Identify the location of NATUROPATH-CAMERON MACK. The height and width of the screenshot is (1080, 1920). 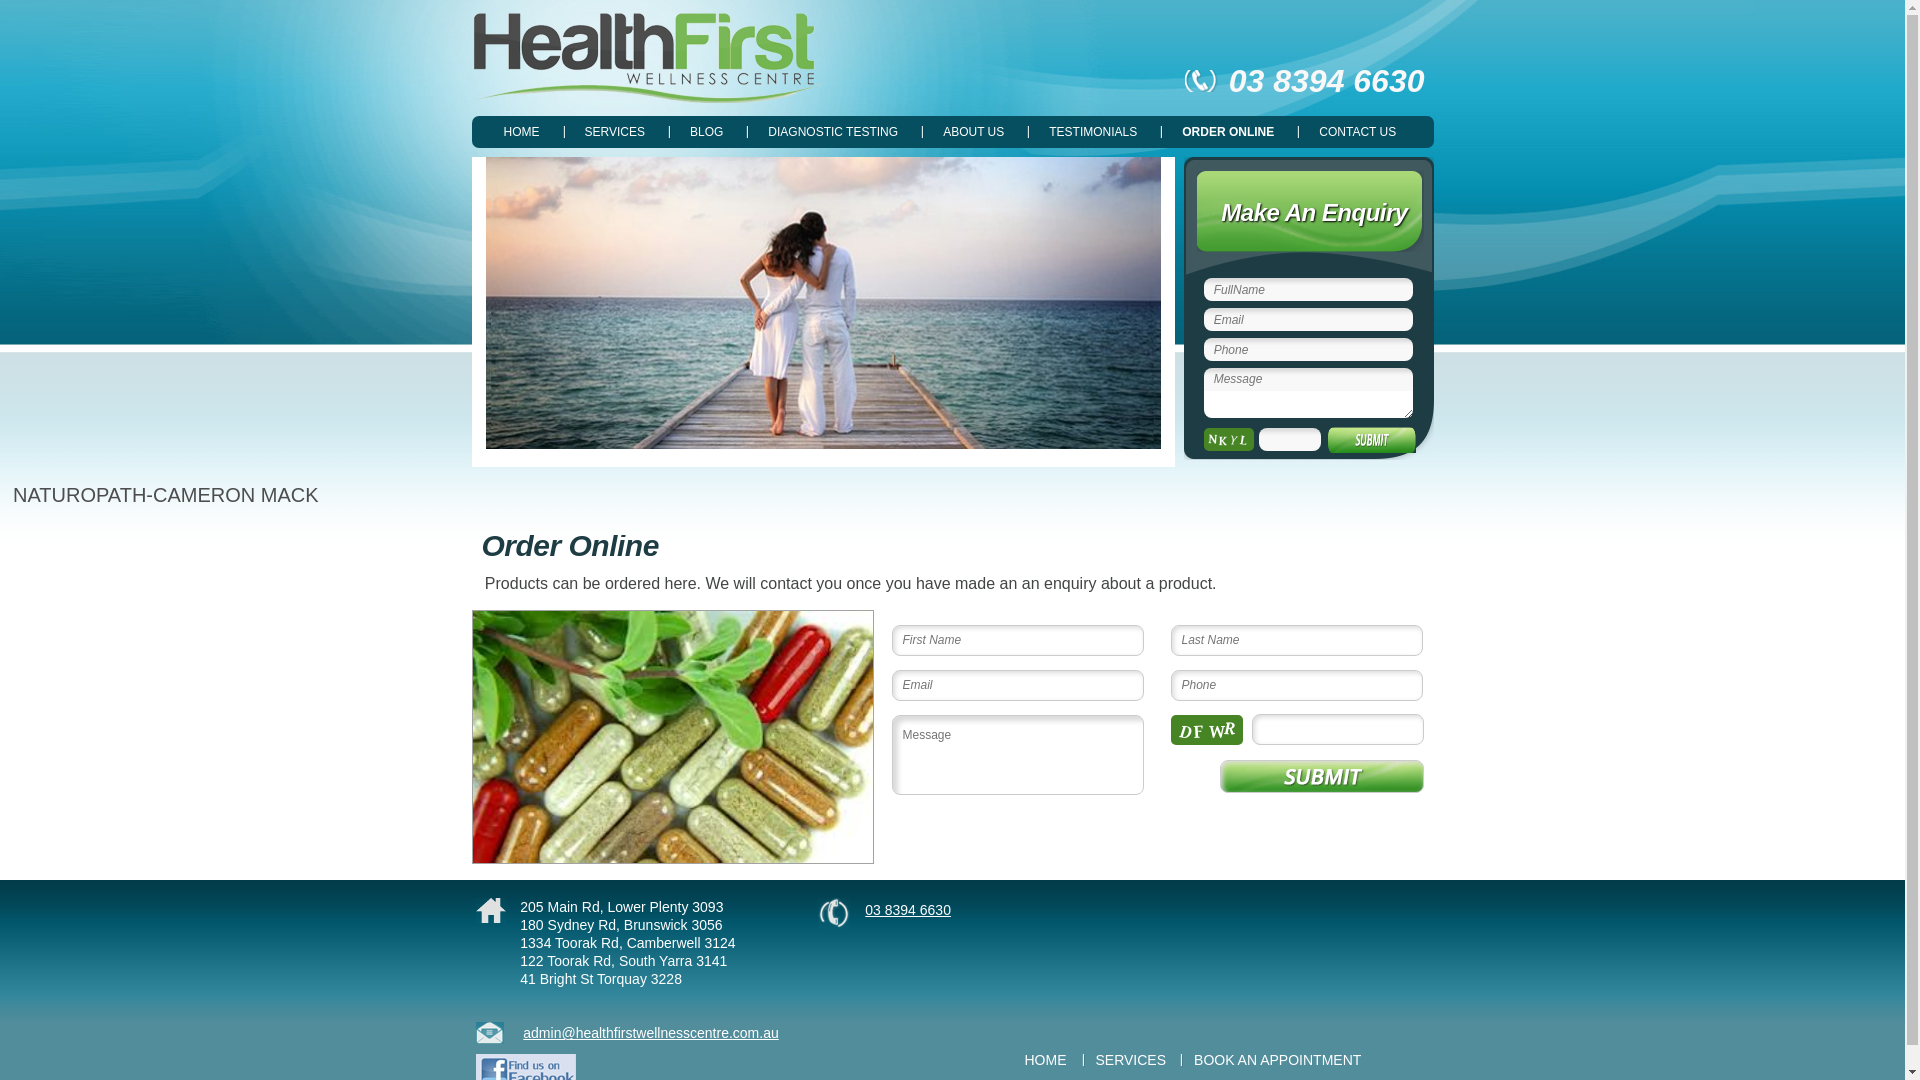
(166, 496).